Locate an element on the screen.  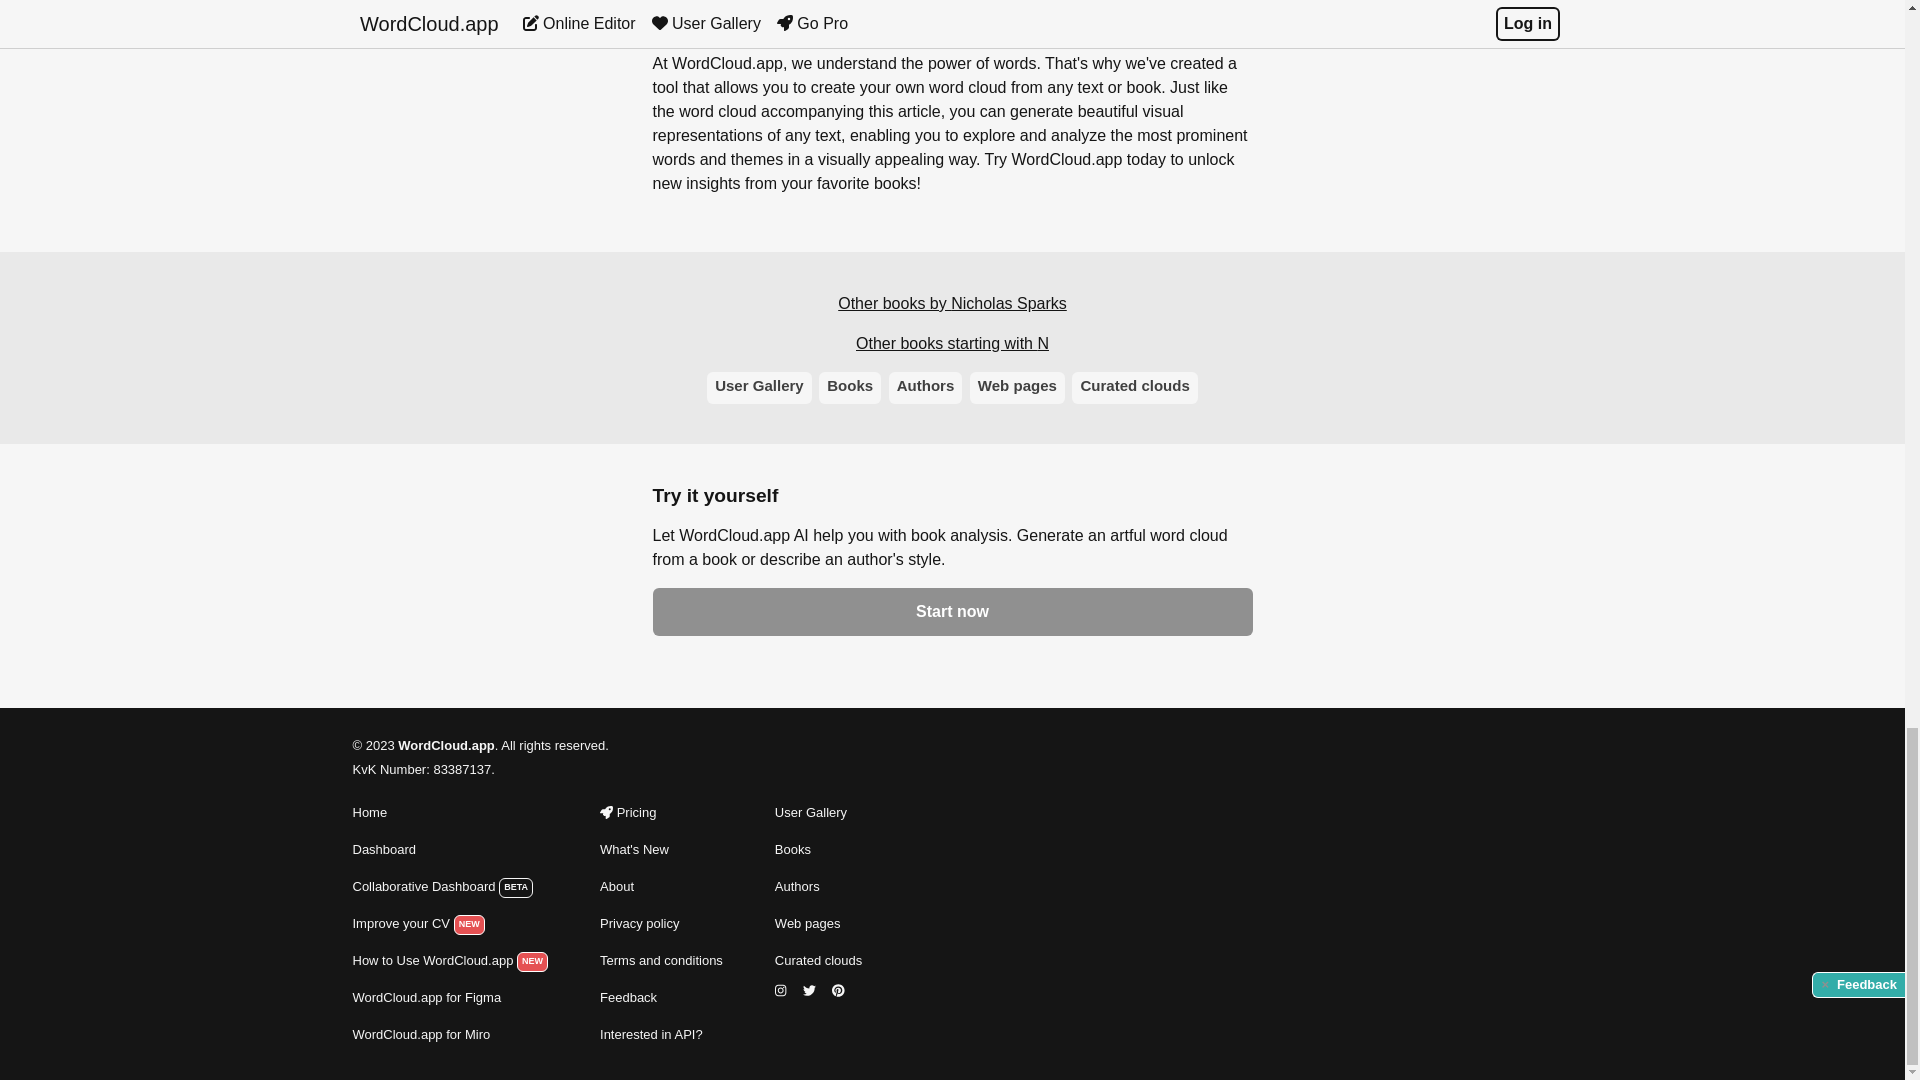
Curated clouds is located at coordinates (818, 961).